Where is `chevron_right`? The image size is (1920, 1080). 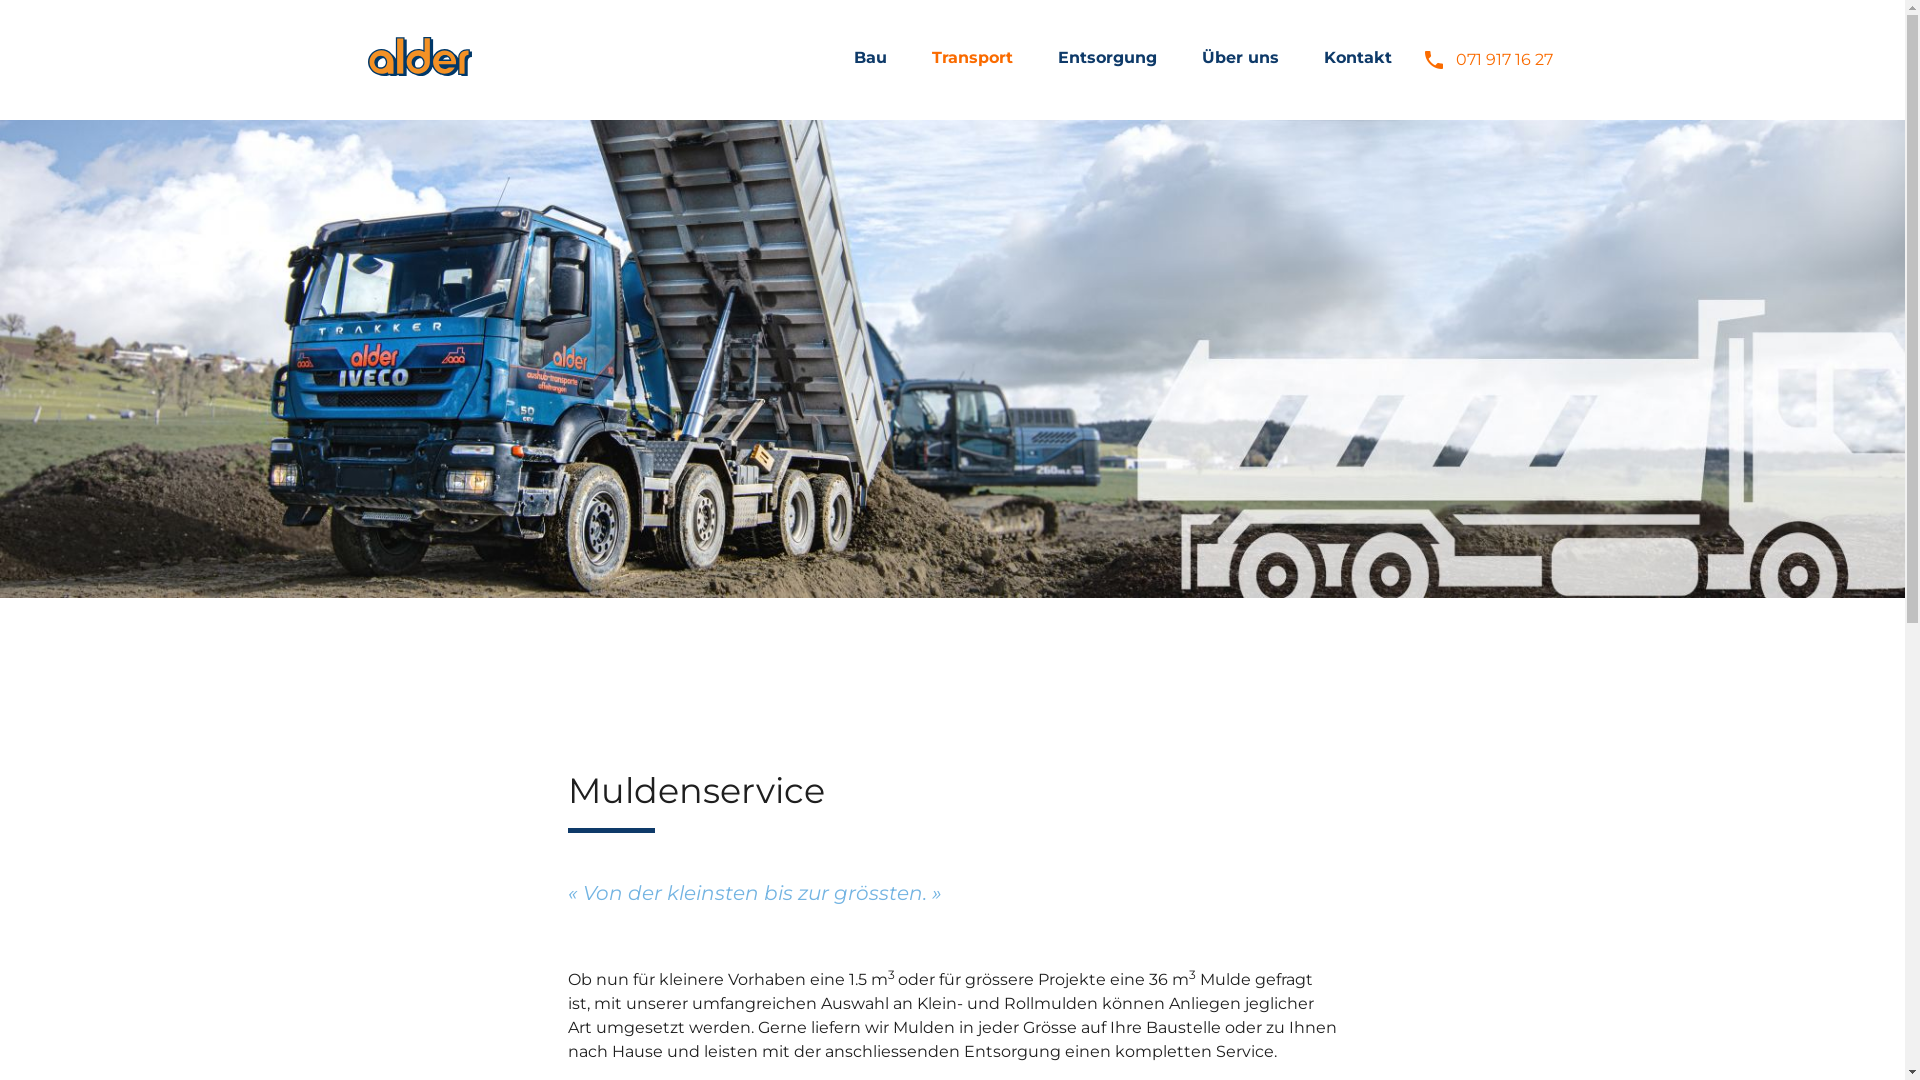
chevron_right is located at coordinates (930, 58).